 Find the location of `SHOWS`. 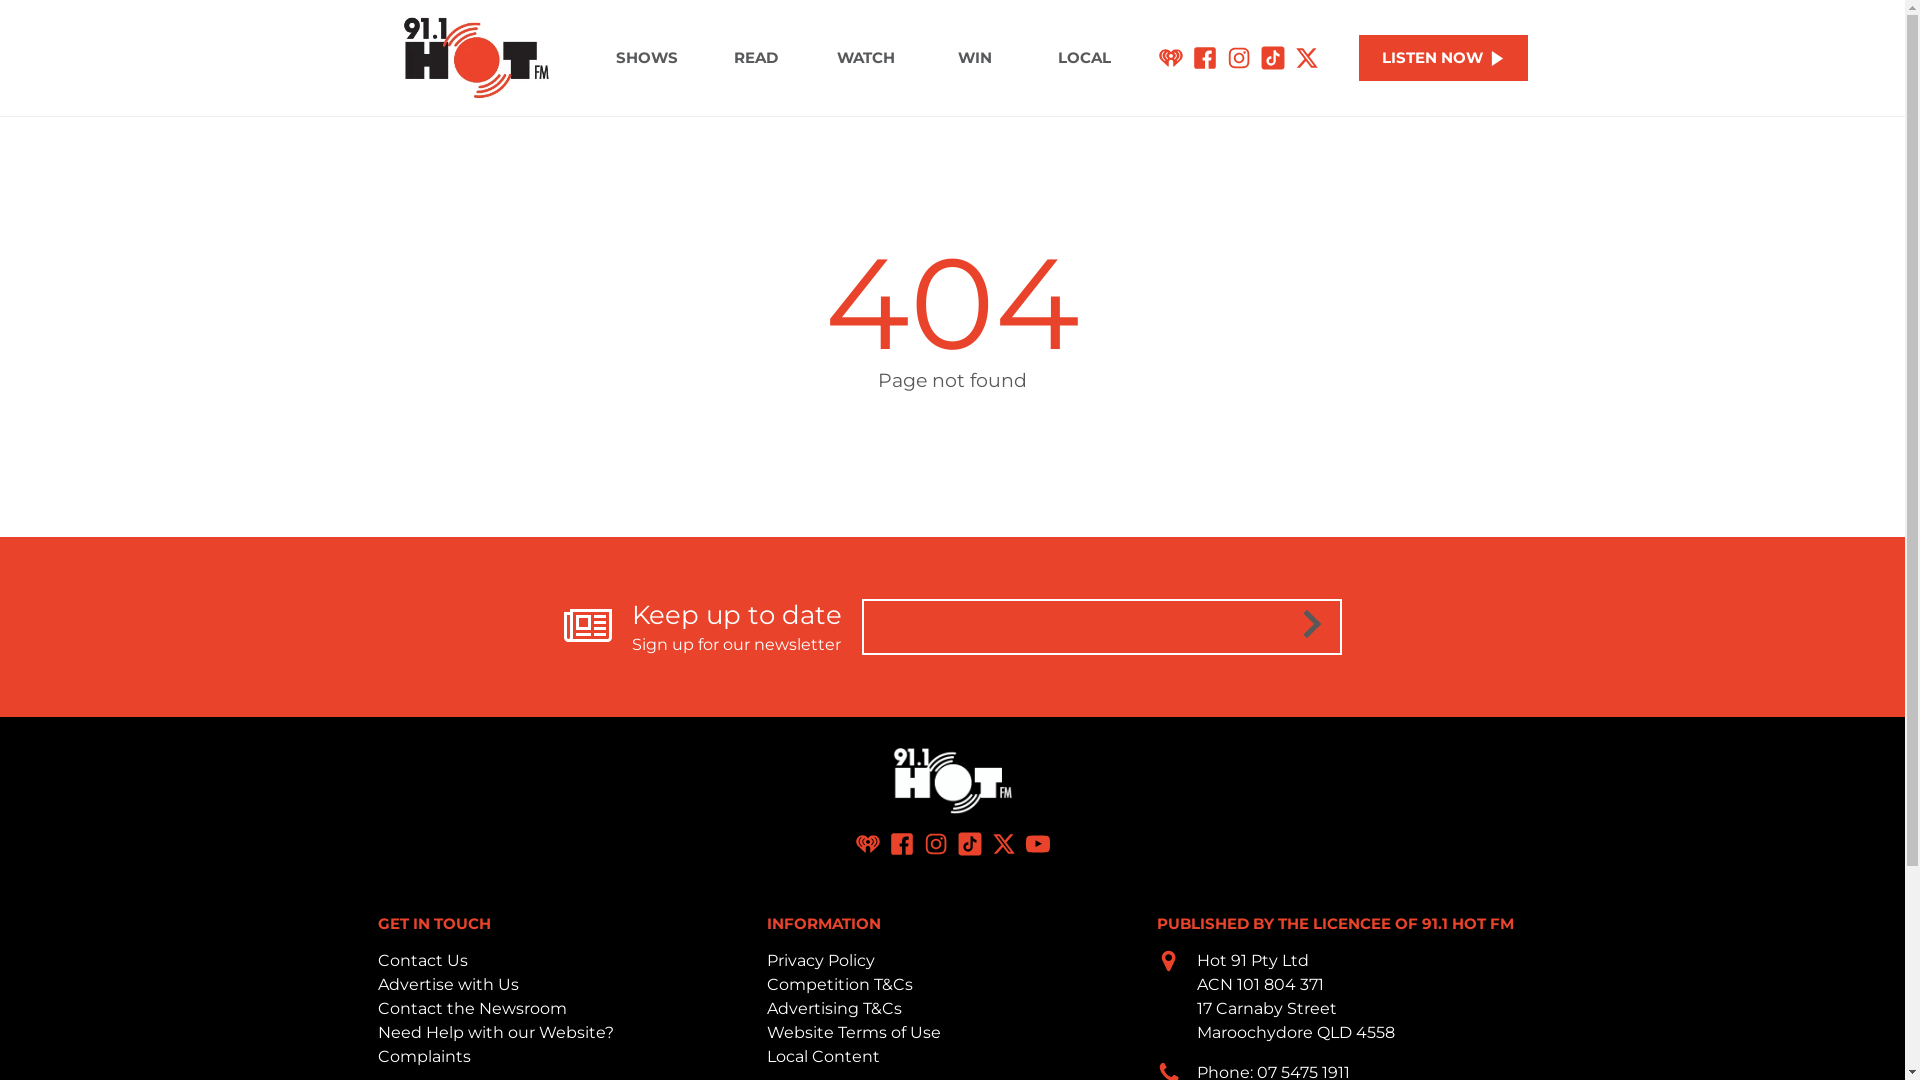

SHOWS is located at coordinates (646, 58).